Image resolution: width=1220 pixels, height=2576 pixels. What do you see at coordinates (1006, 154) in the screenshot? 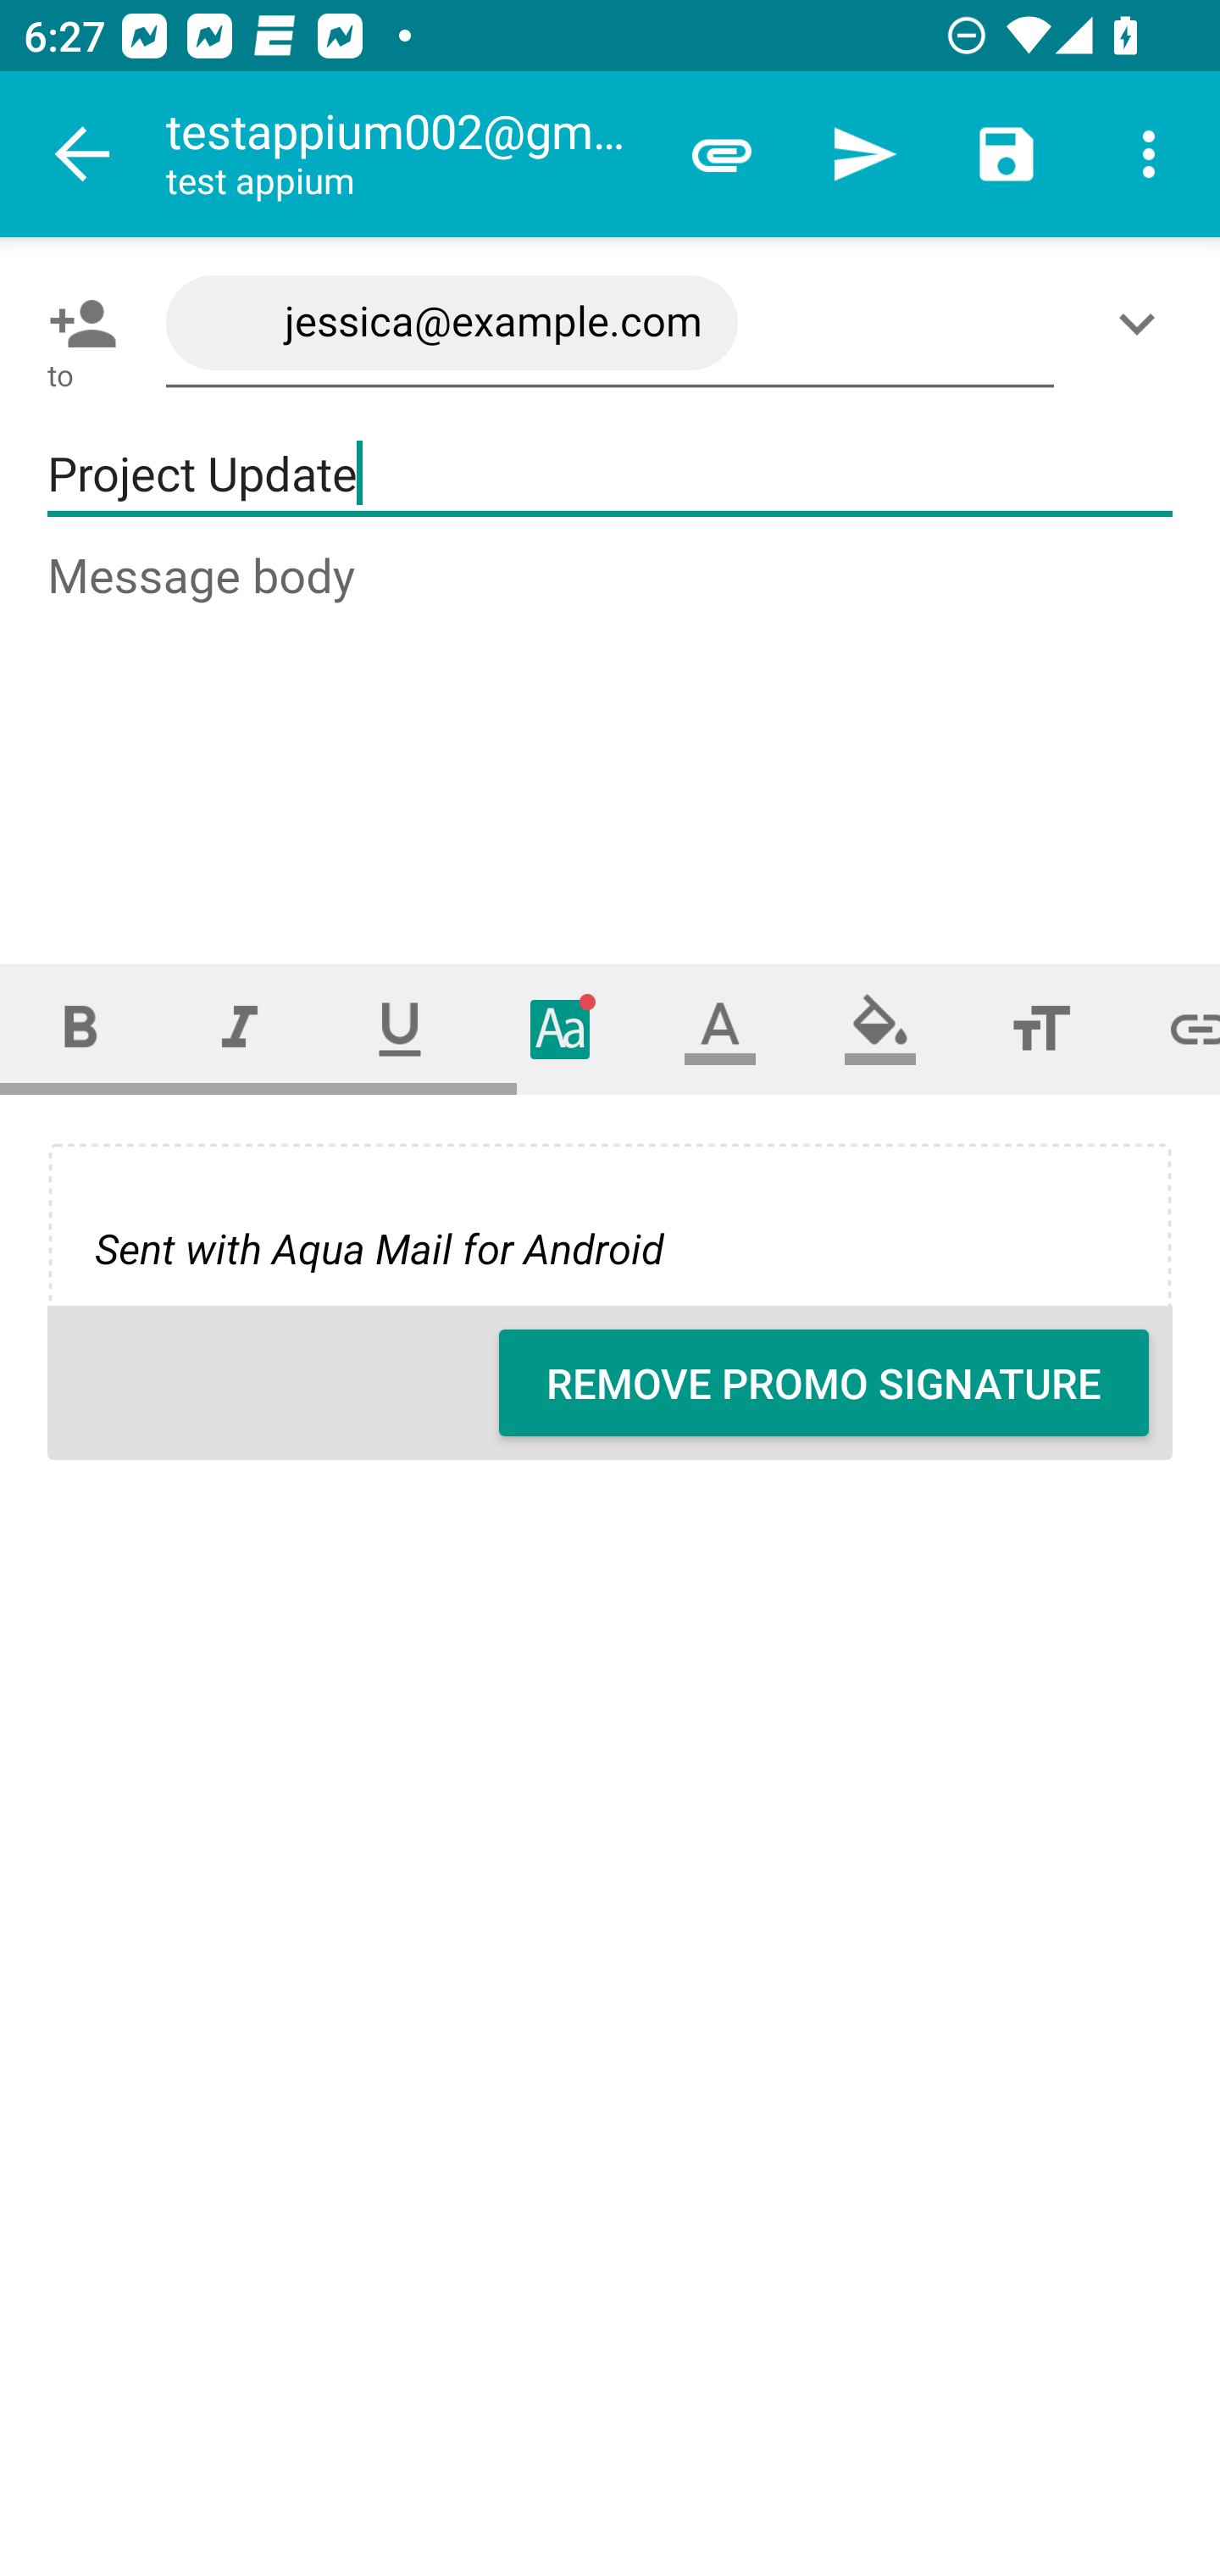
I see `Save` at bounding box center [1006, 154].